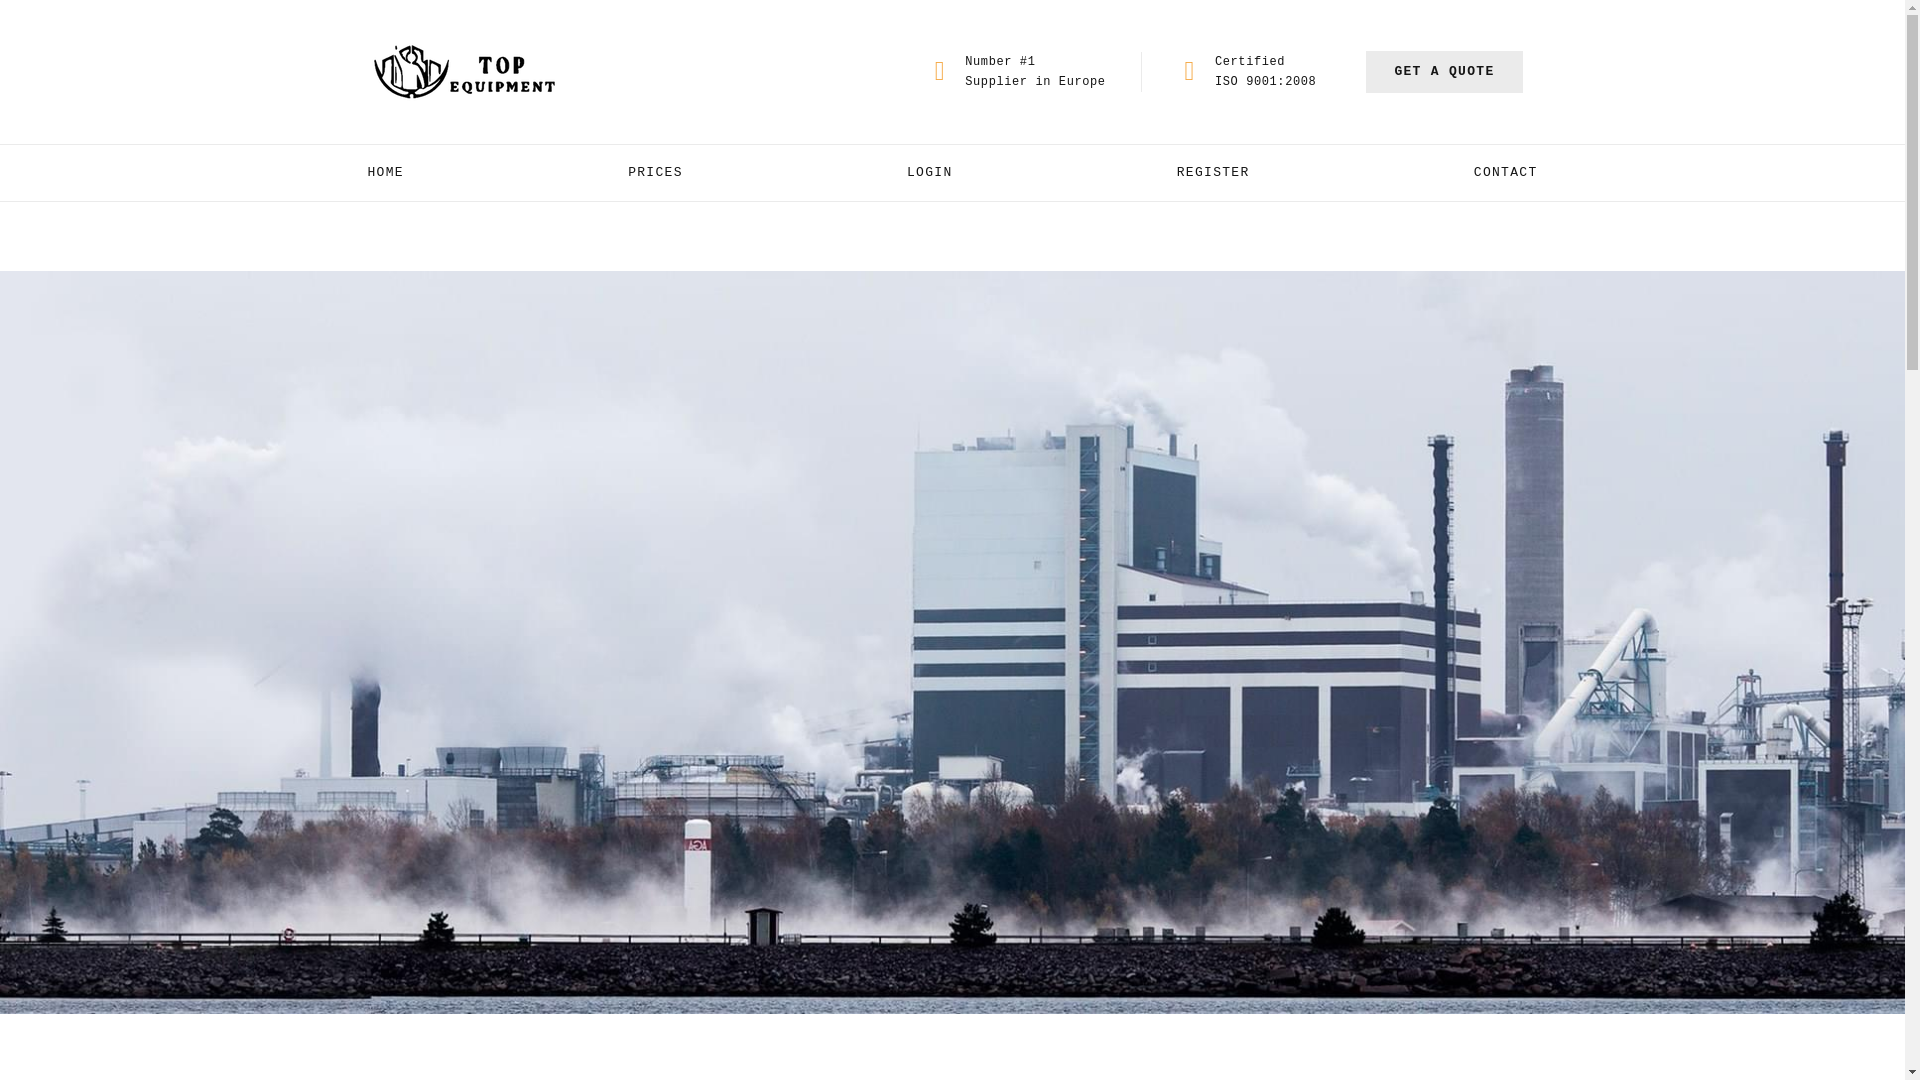  Describe the element at coordinates (1506, 172) in the screenshot. I see `CONTACT` at that location.